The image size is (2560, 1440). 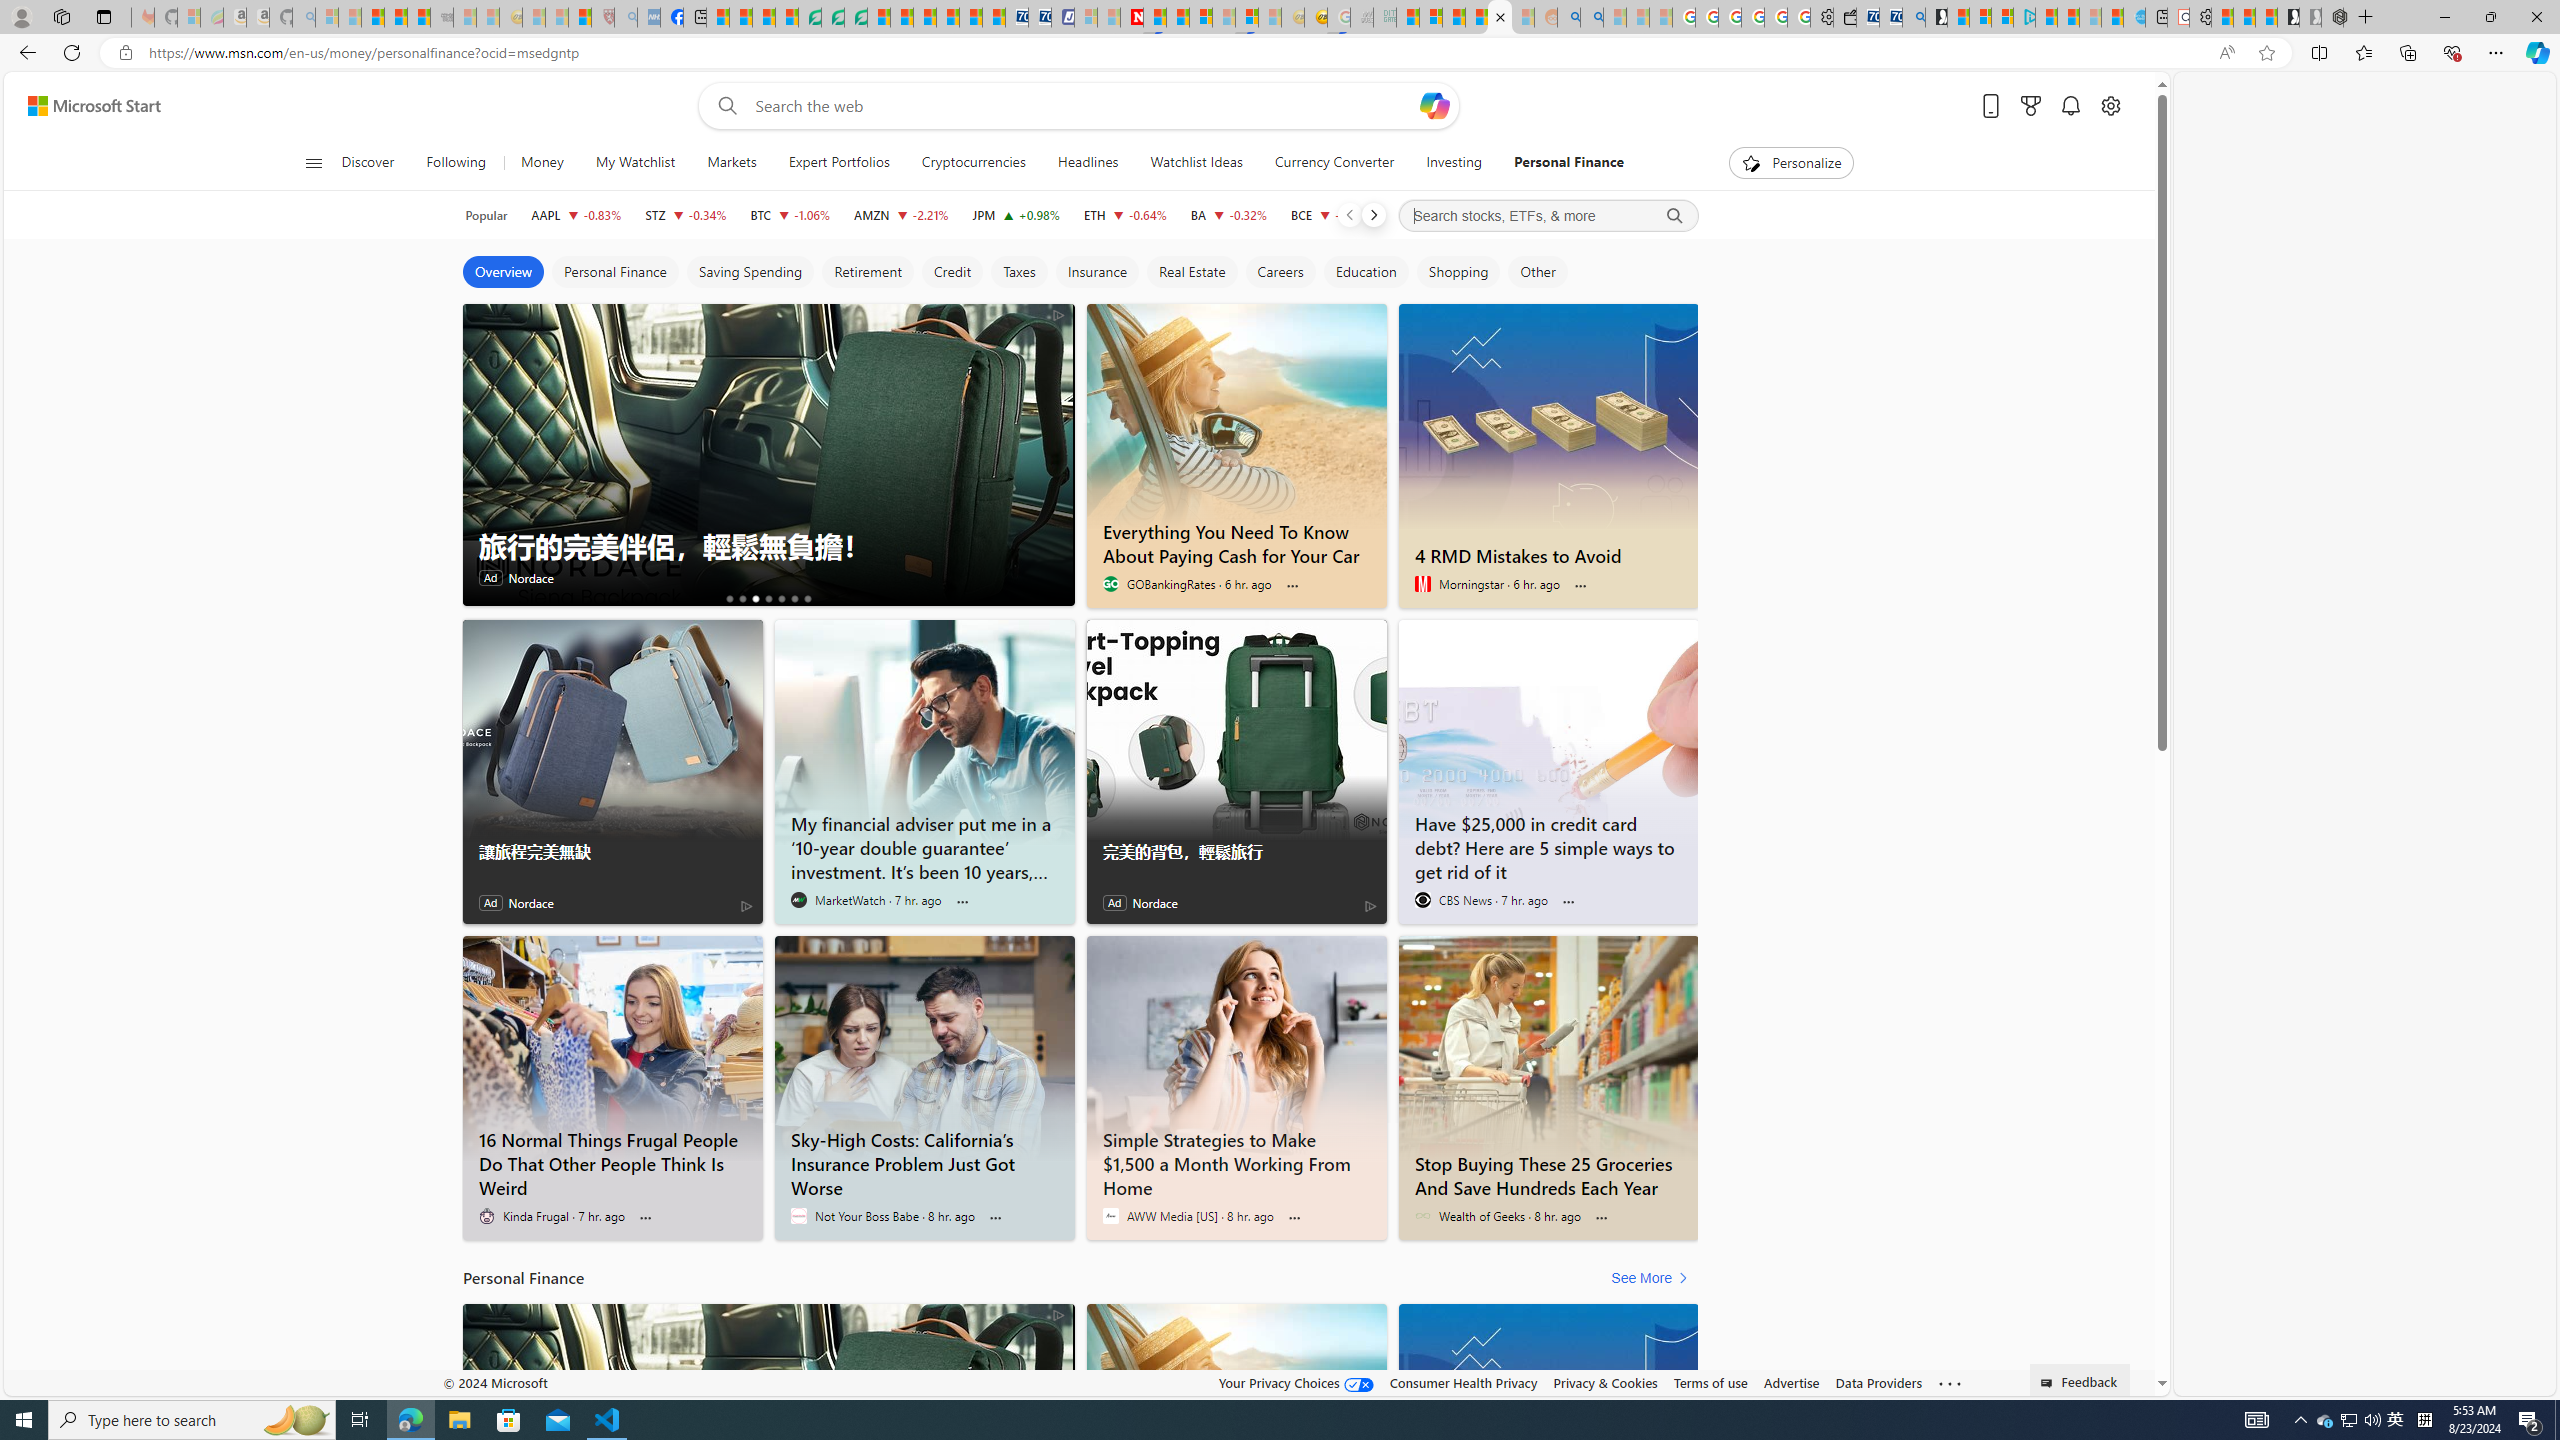 What do you see at coordinates (867, 272) in the screenshot?
I see `Retirement` at bounding box center [867, 272].